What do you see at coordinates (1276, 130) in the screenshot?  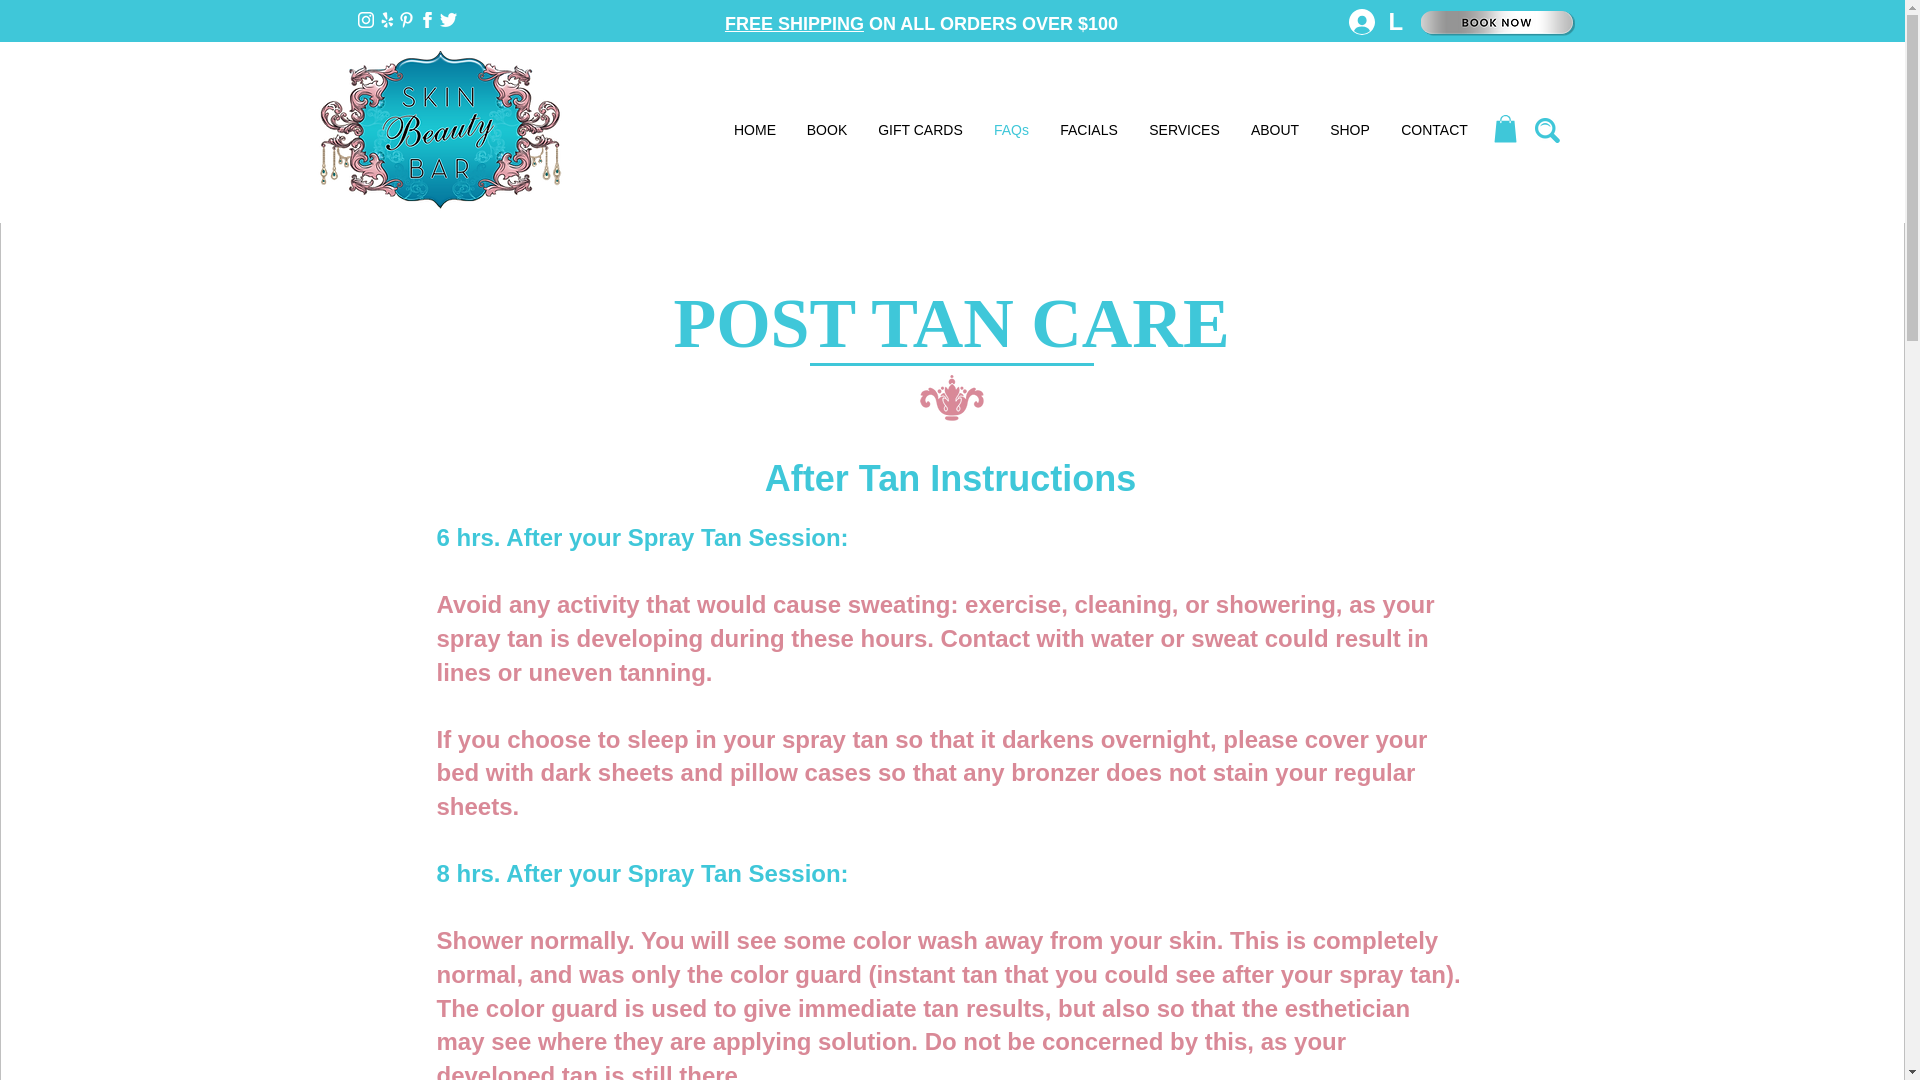 I see `ABOUT` at bounding box center [1276, 130].